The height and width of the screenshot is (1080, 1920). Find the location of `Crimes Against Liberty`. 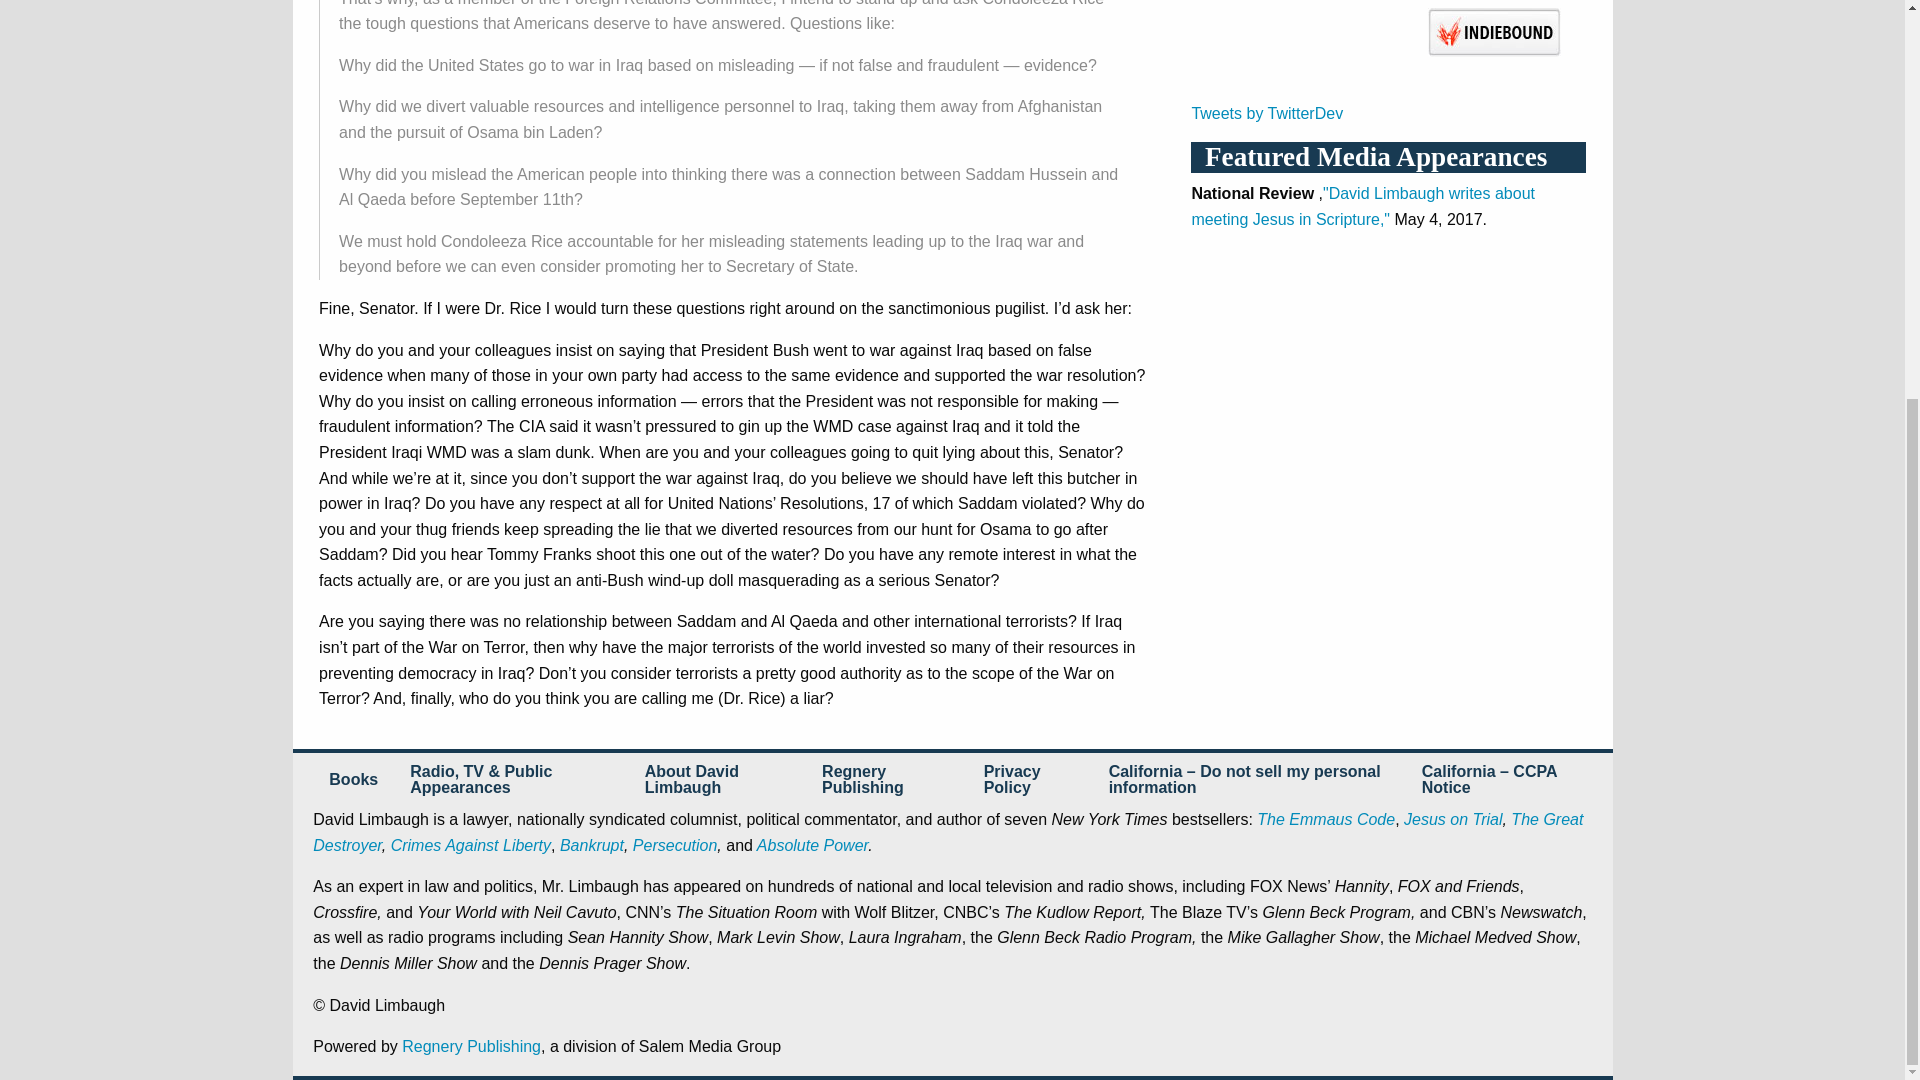

Crimes Against Liberty is located at coordinates (471, 846).